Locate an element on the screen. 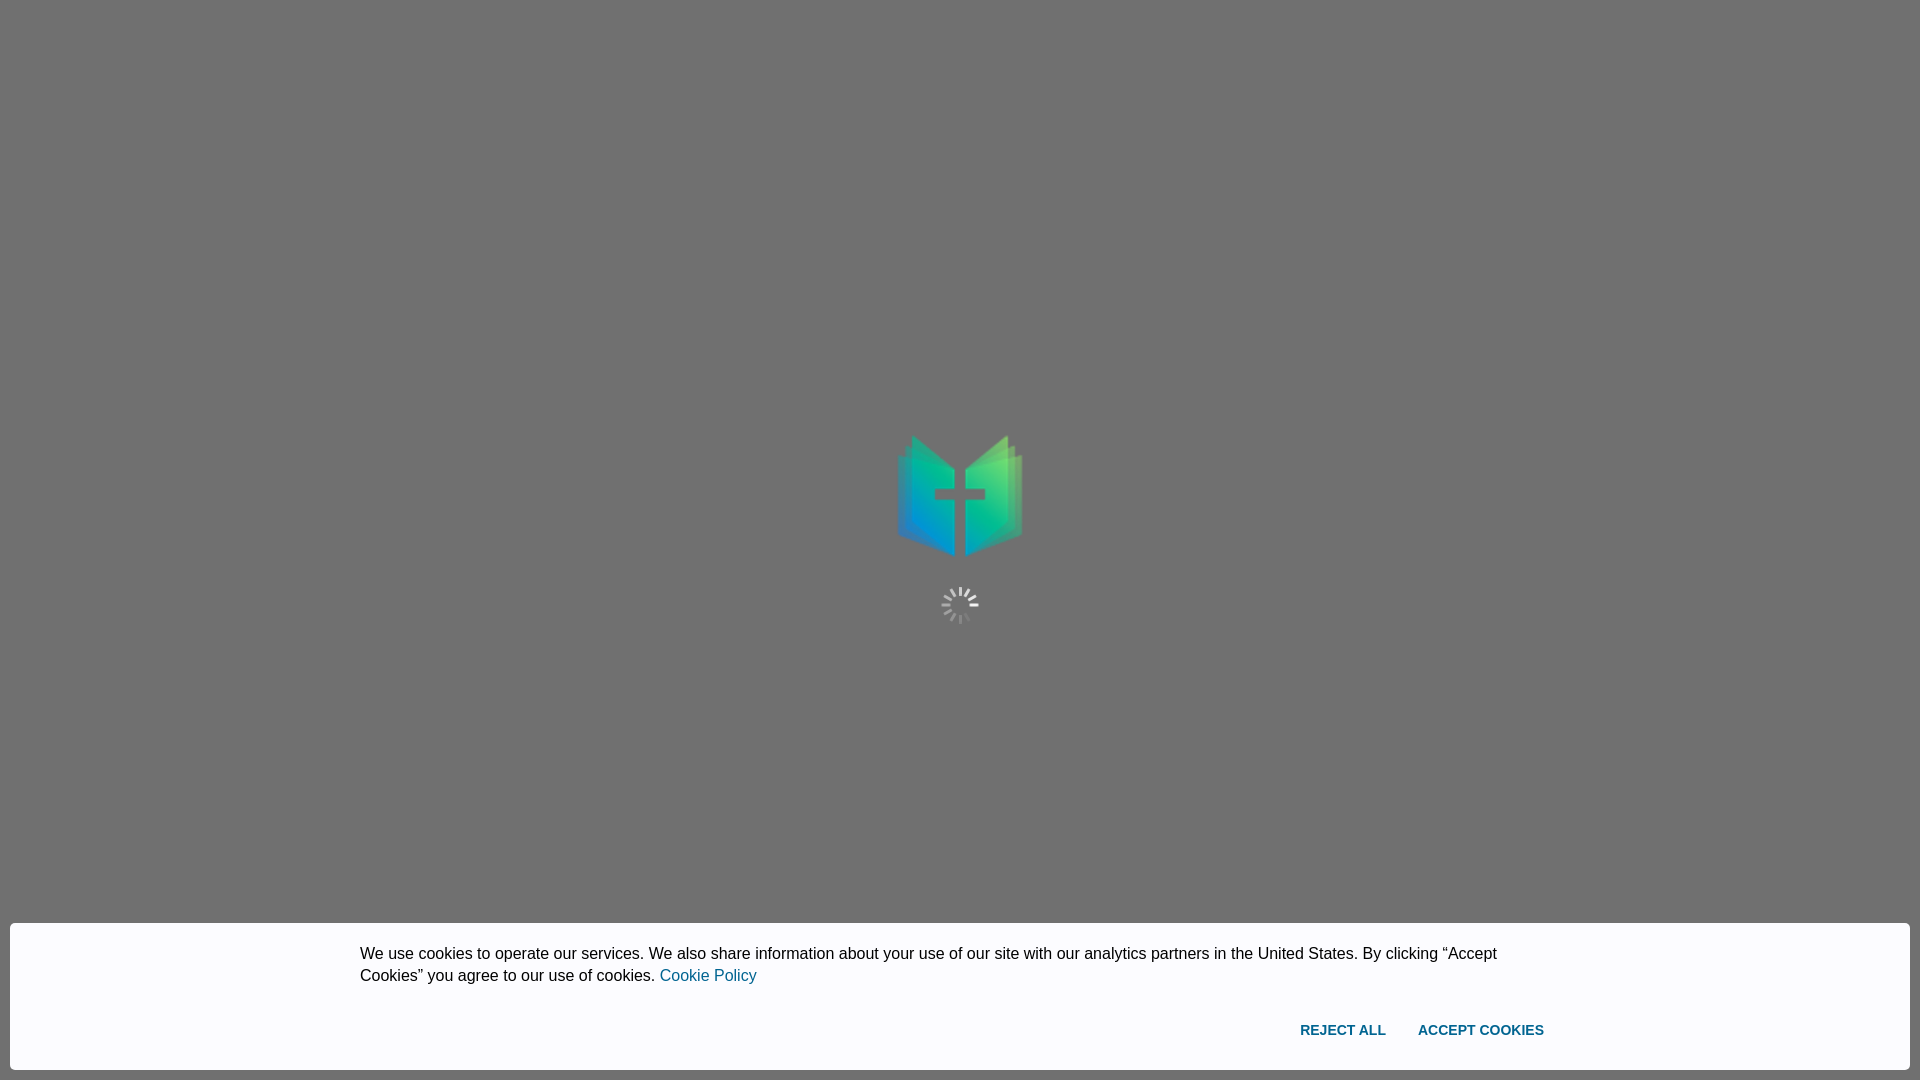 The width and height of the screenshot is (1920, 1080). REJECT ALL is located at coordinates (1342, 1030).